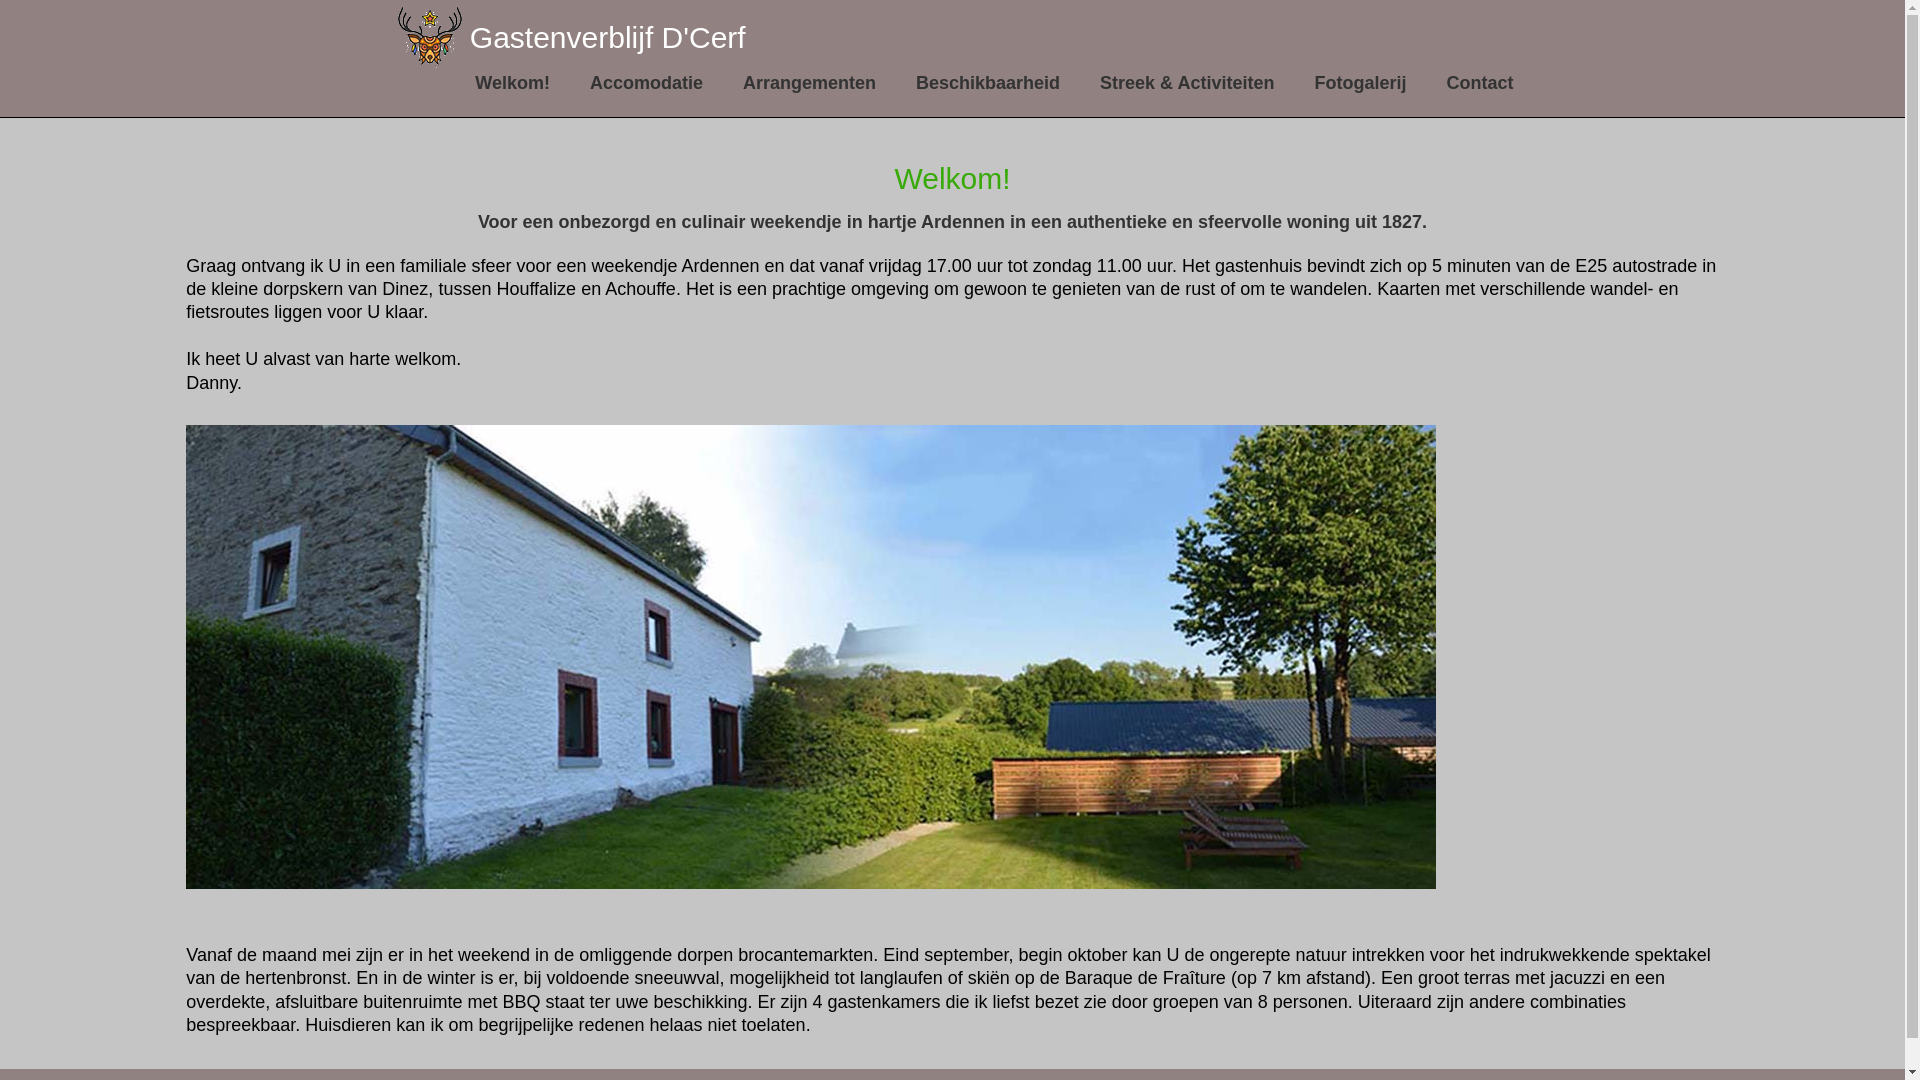 Image resolution: width=1920 pixels, height=1080 pixels. Describe the element at coordinates (646, 84) in the screenshot. I see `Accomodatie` at that location.